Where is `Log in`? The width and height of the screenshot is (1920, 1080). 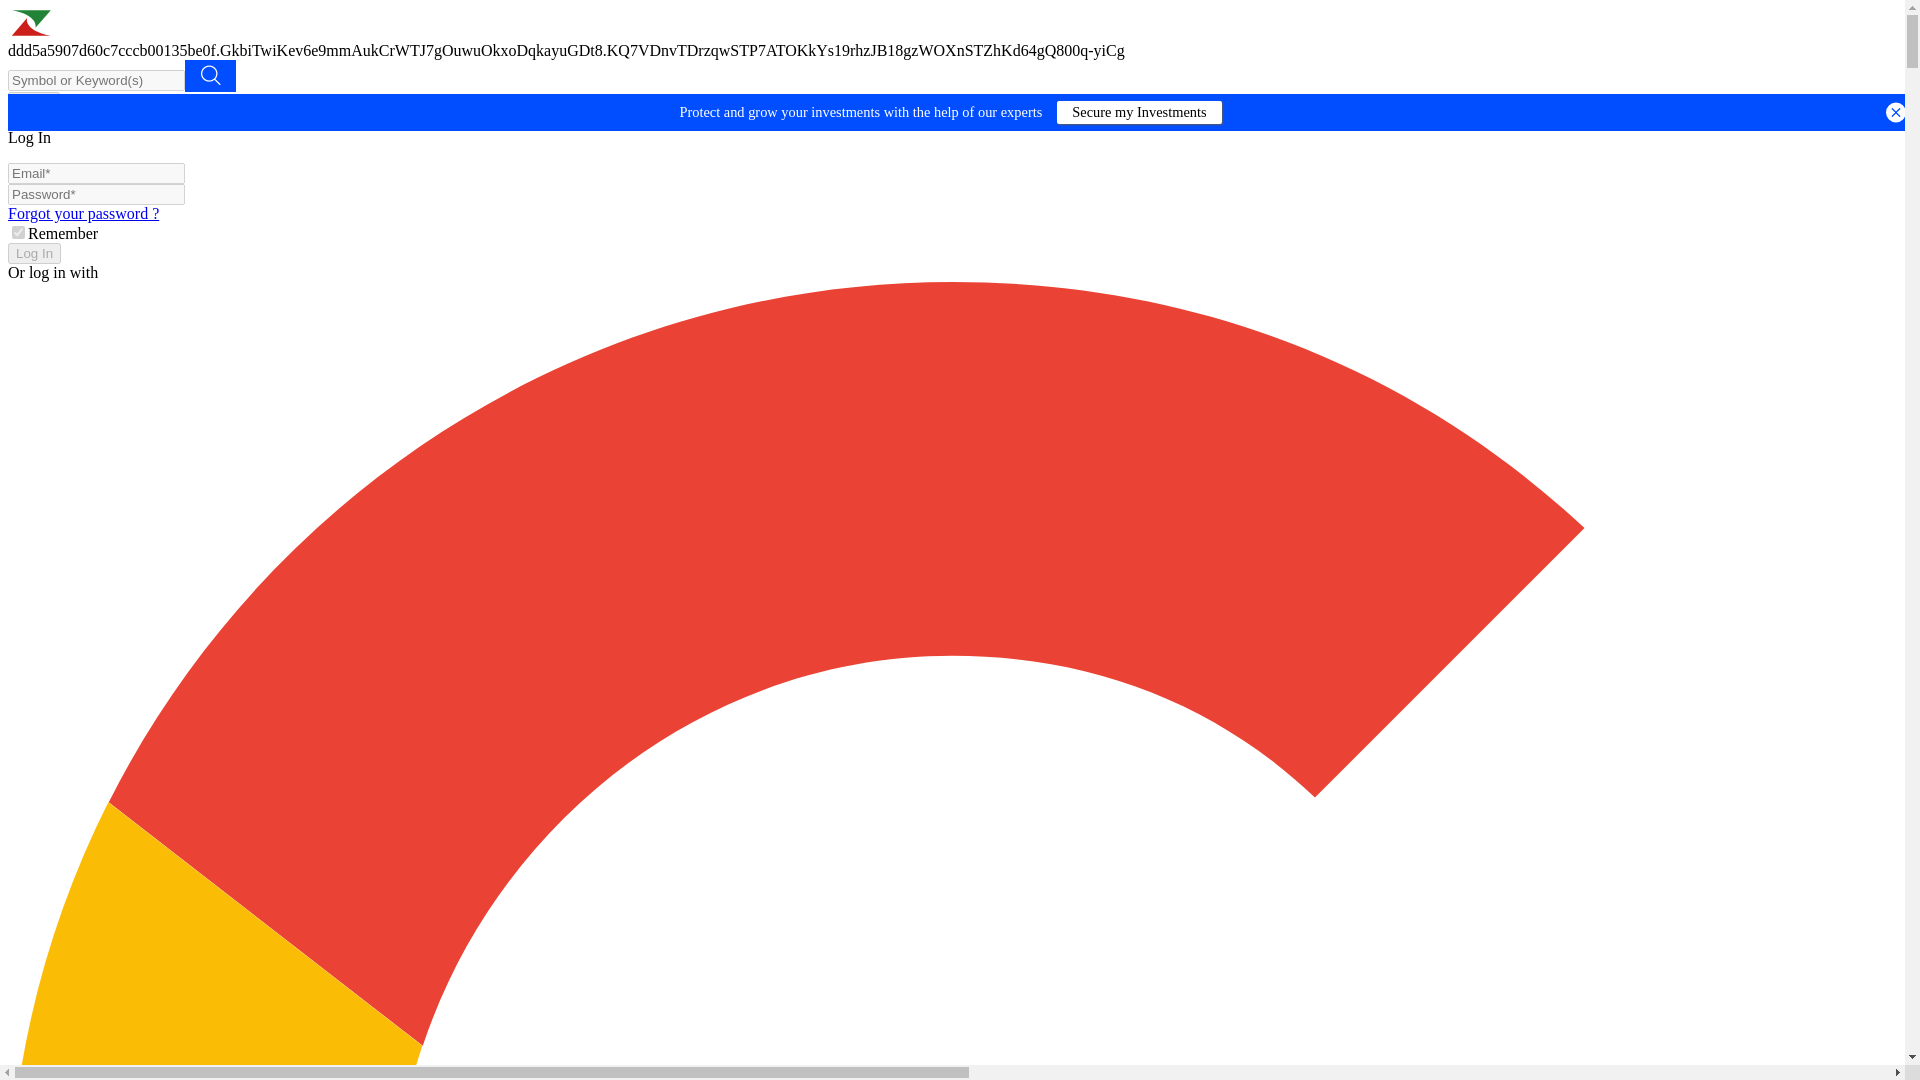 Log in is located at coordinates (33, 102).